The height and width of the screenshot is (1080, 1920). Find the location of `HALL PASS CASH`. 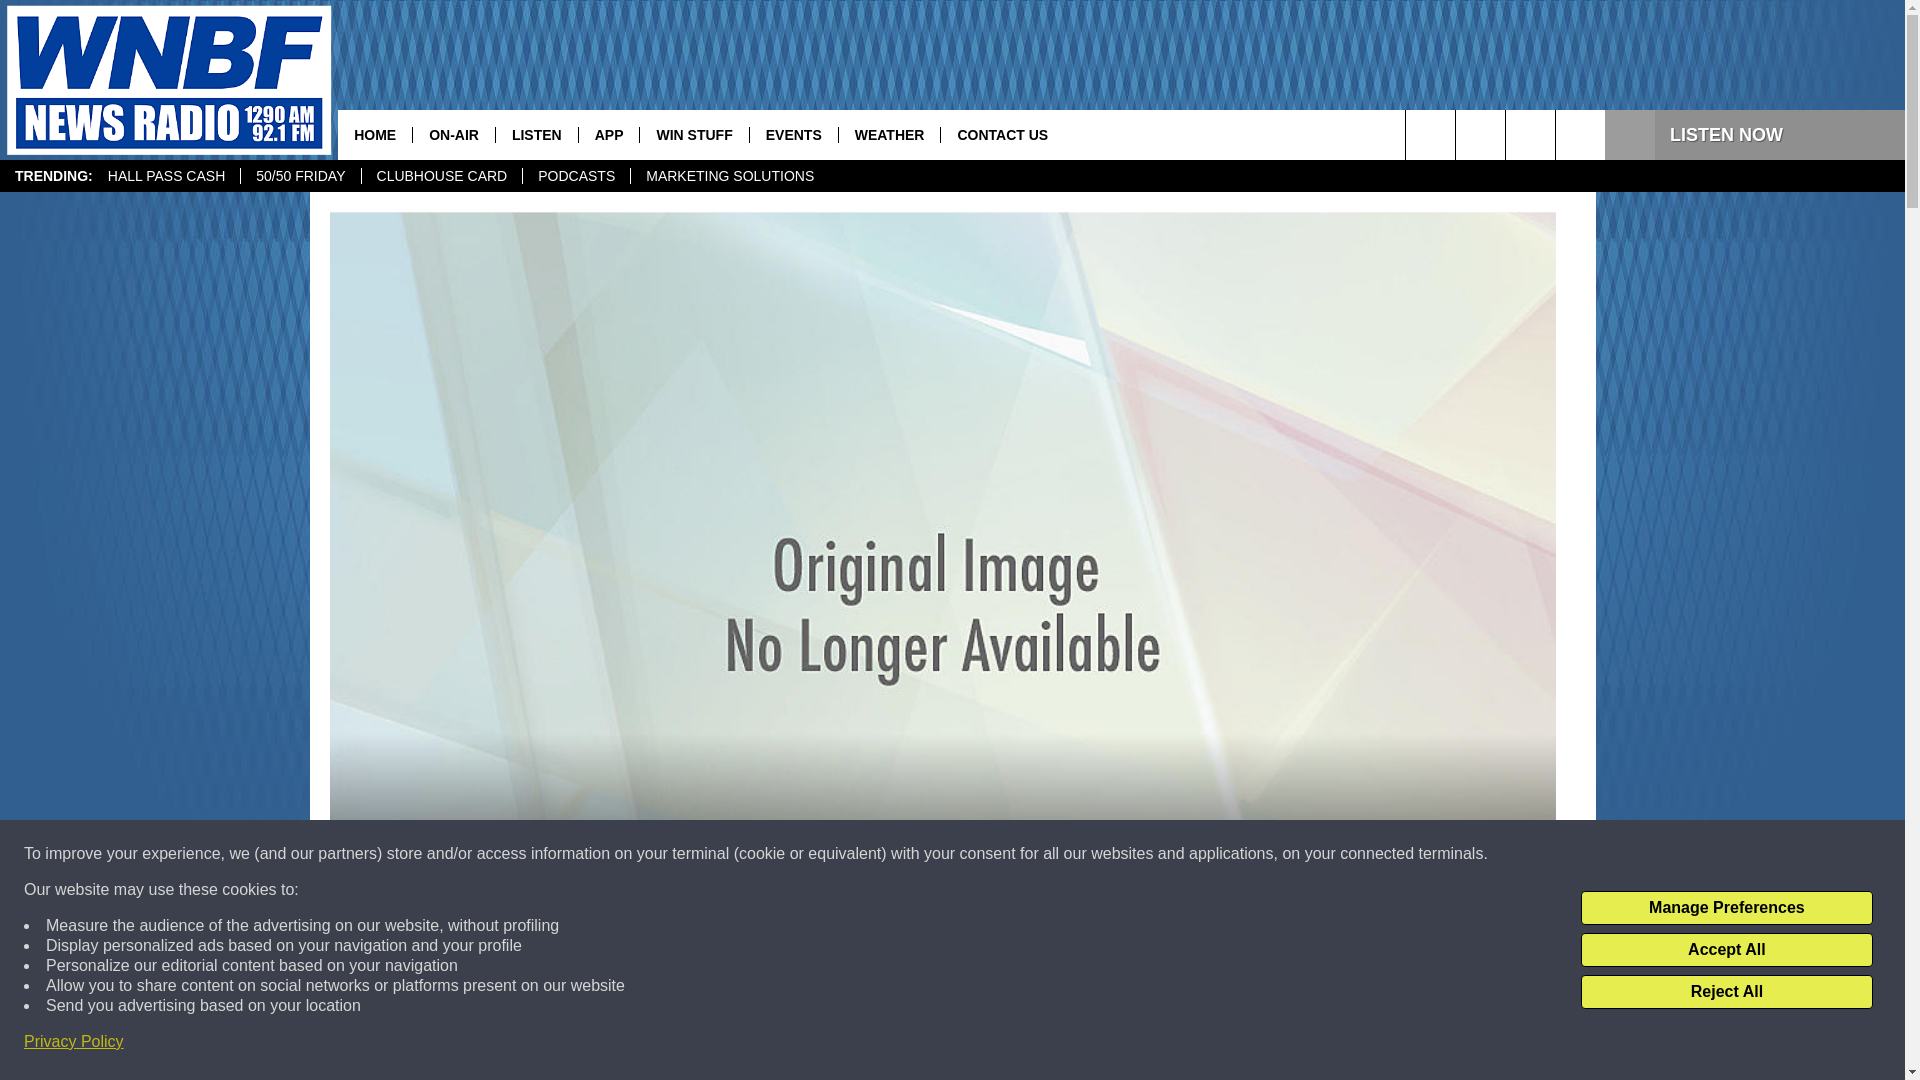

HALL PASS CASH is located at coordinates (166, 176).